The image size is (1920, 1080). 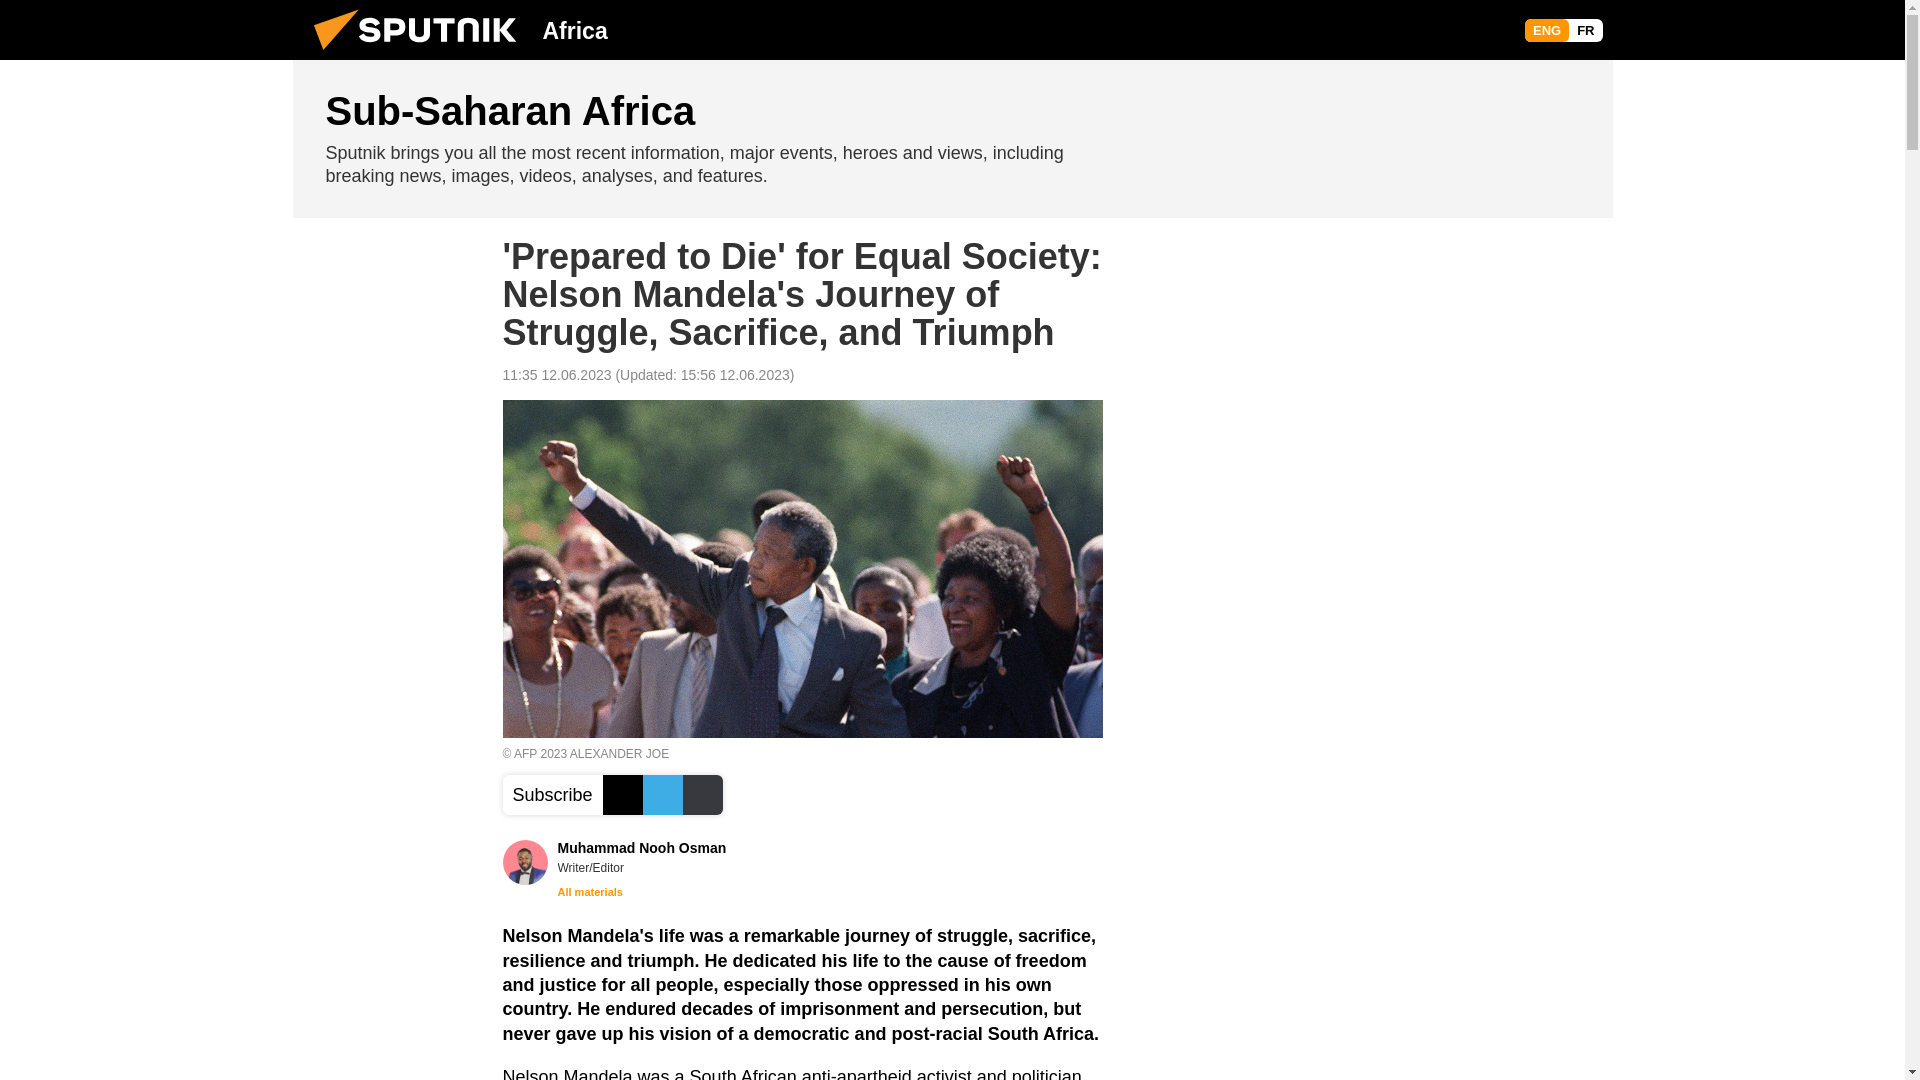 I want to click on ENG, so click(x=1546, y=30).